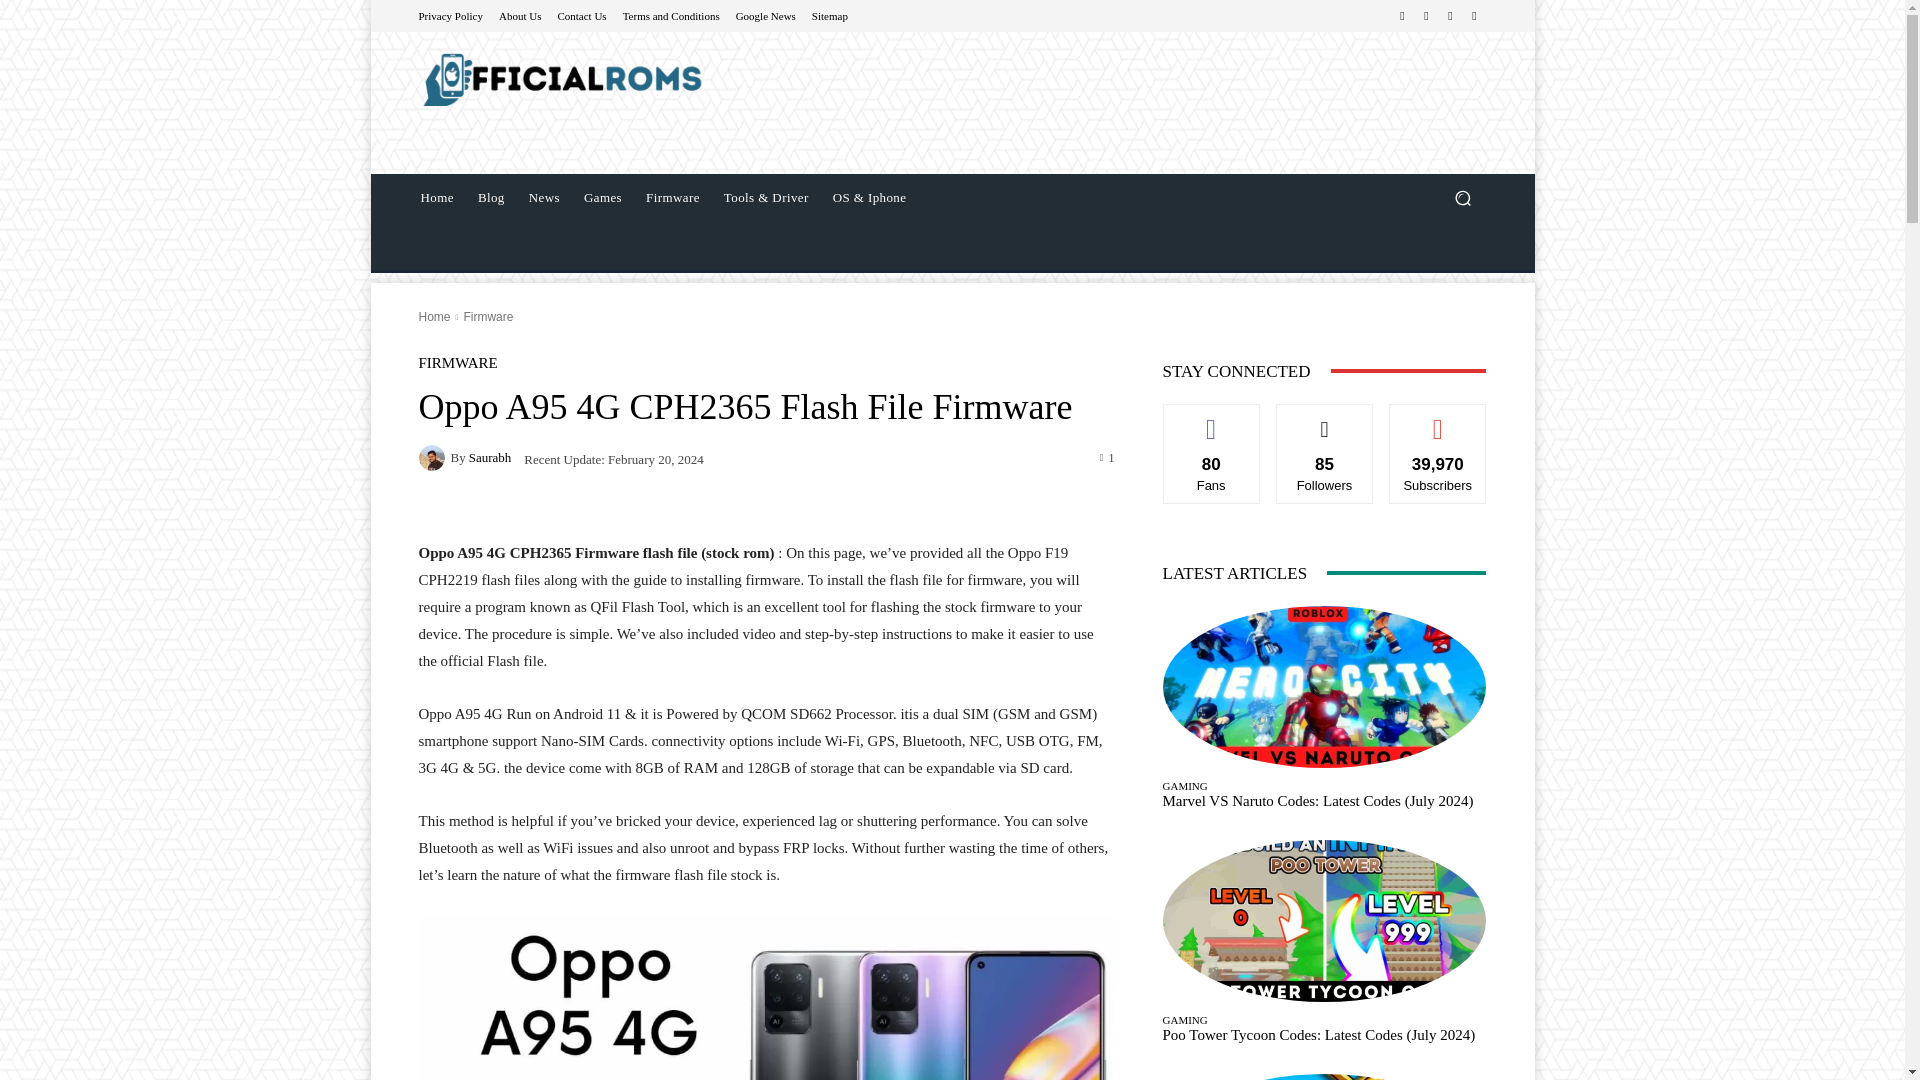 This screenshot has height=1080, width=1920. I want to click on View all posts in Firmware, so click(487, 316).